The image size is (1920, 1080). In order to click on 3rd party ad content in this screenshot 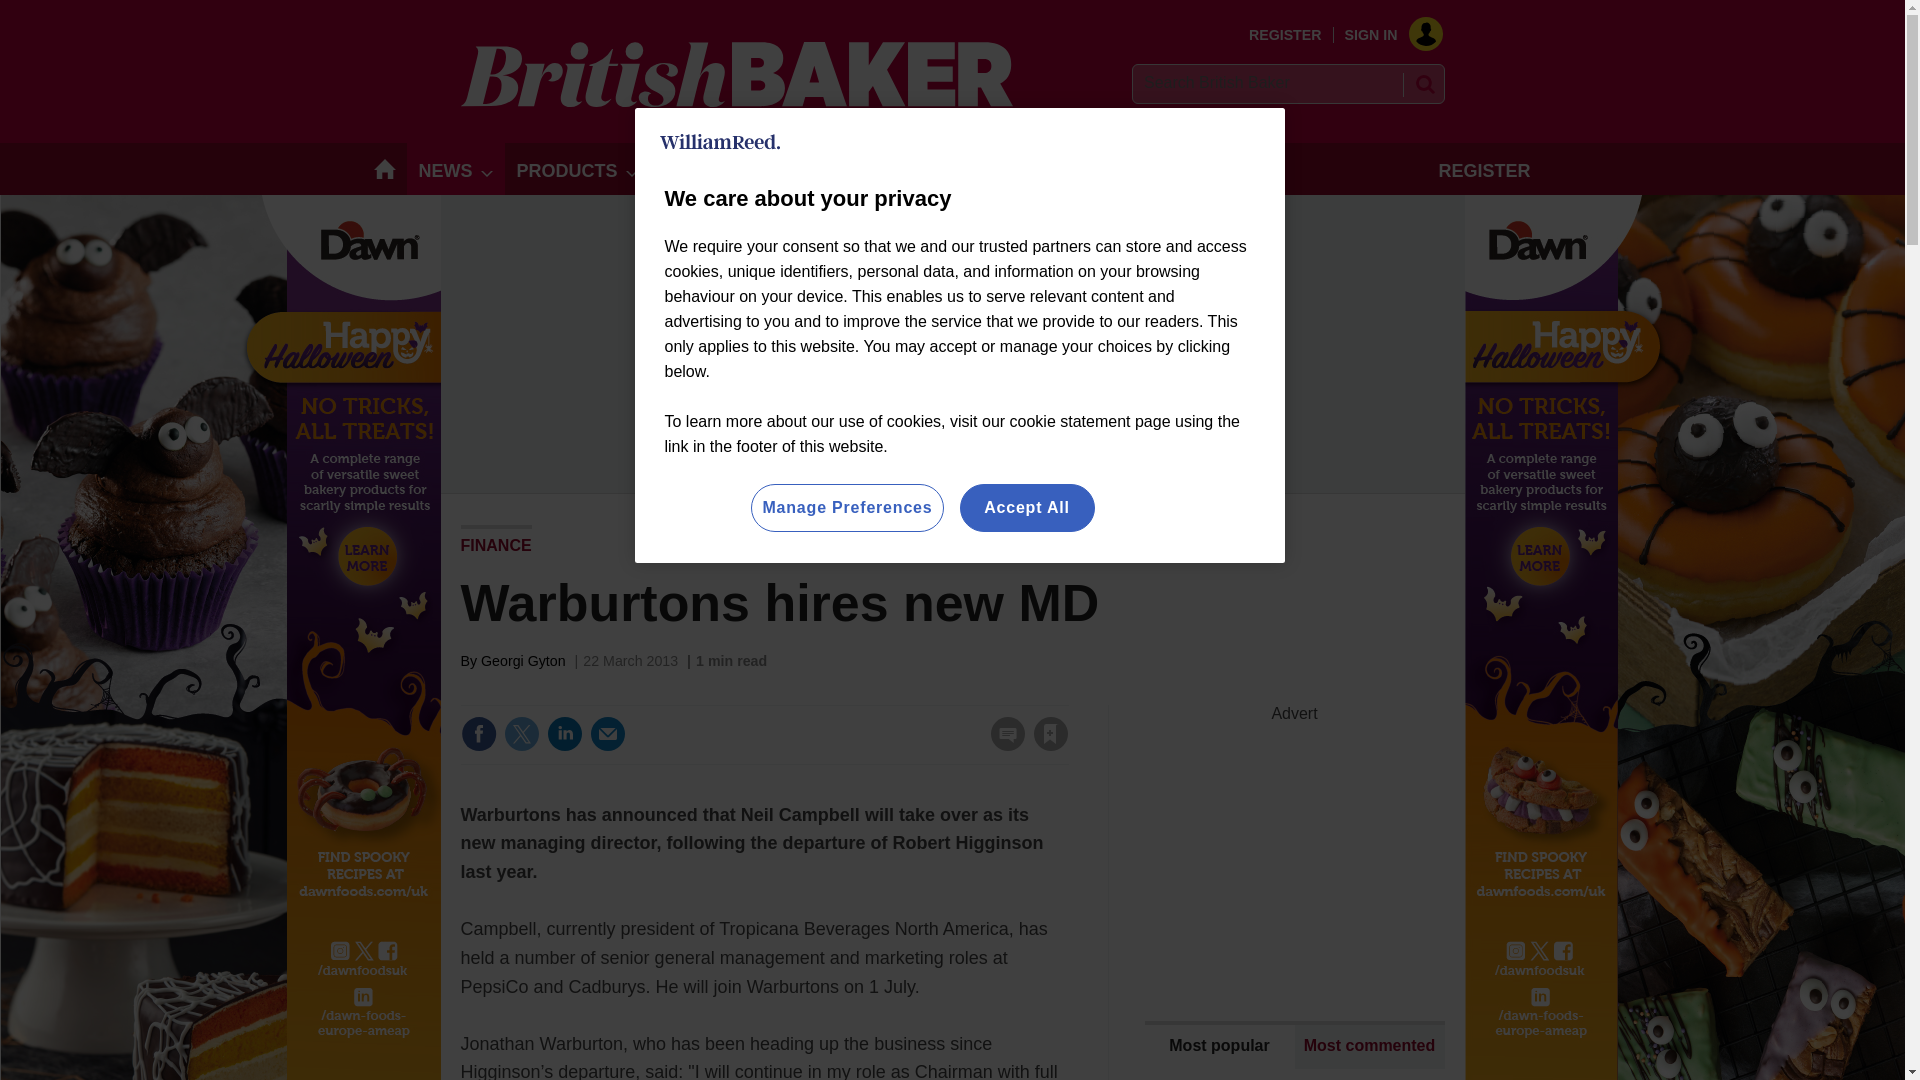, I will do `click(1294, 848)`.